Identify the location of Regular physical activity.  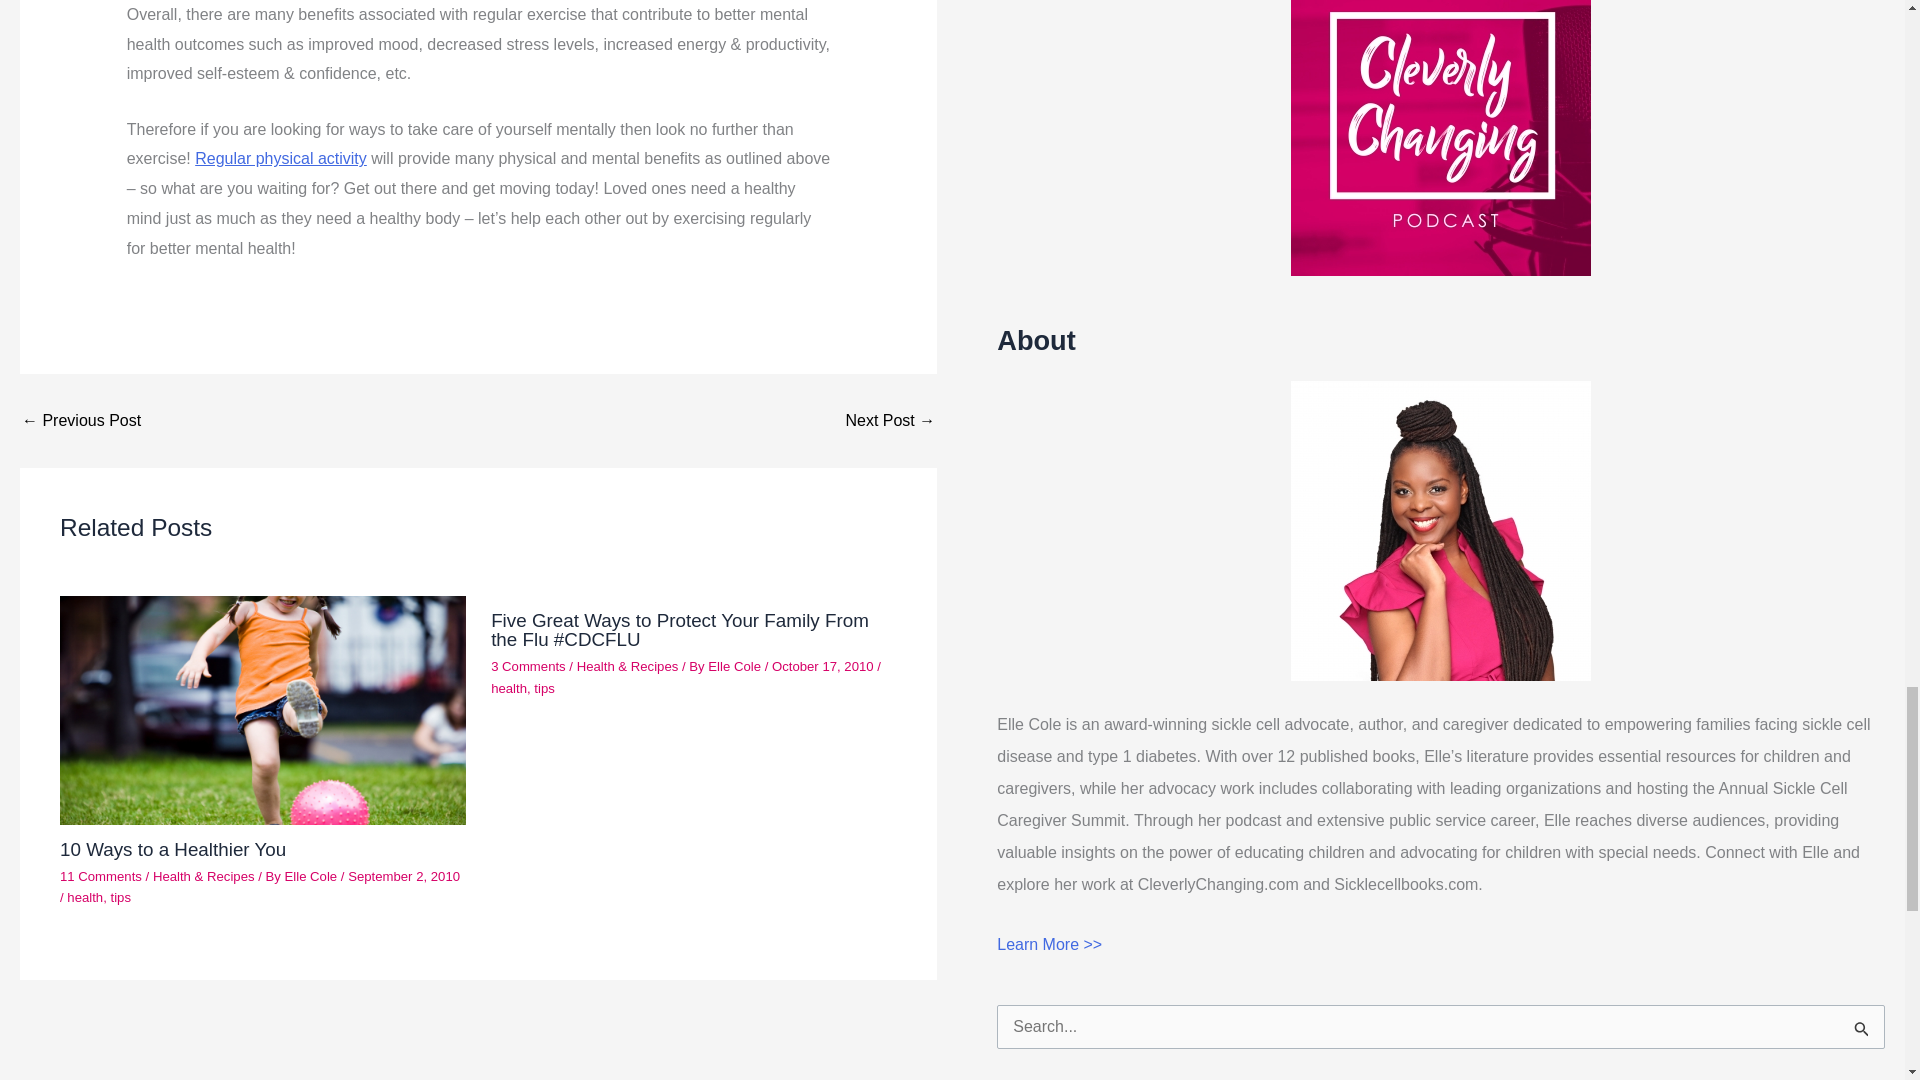
(280, 158).